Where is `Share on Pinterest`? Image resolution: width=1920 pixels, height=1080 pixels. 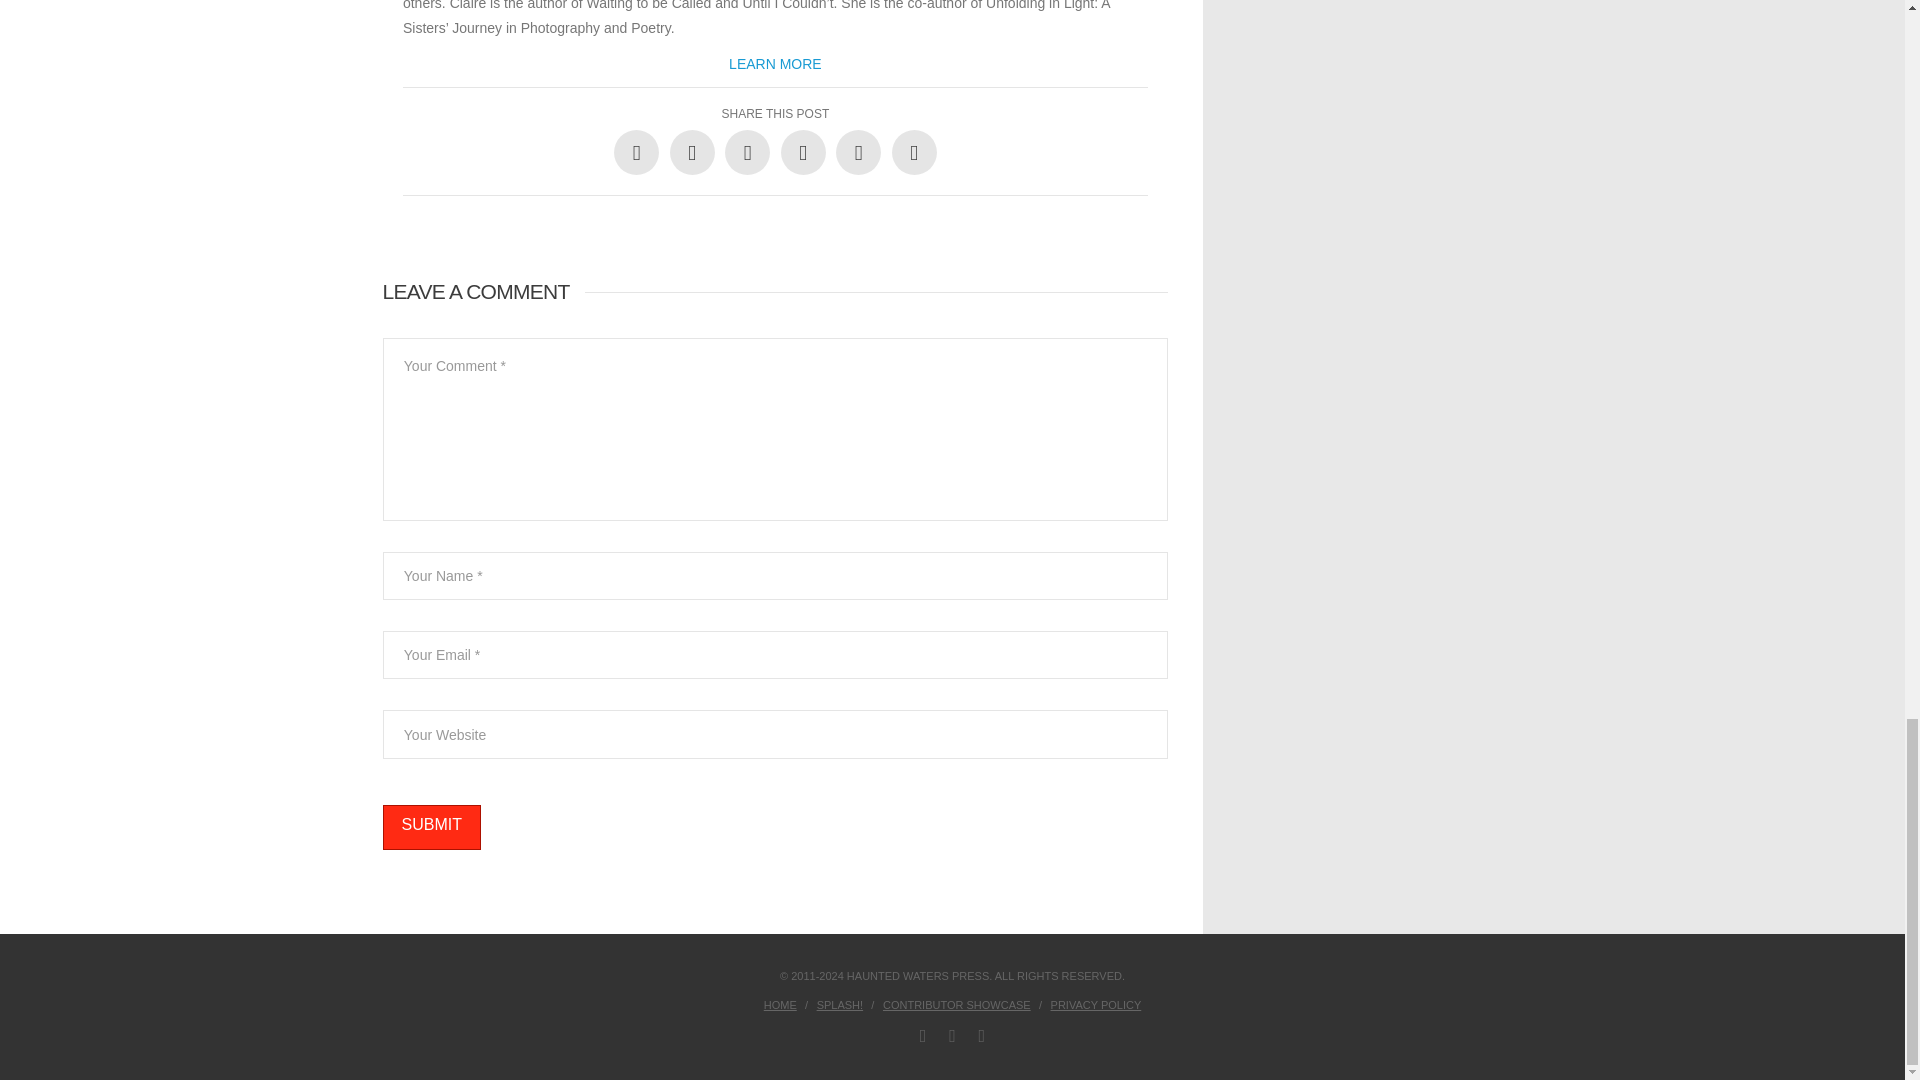 Share on Pinterest is located at coordinates (803, 152).